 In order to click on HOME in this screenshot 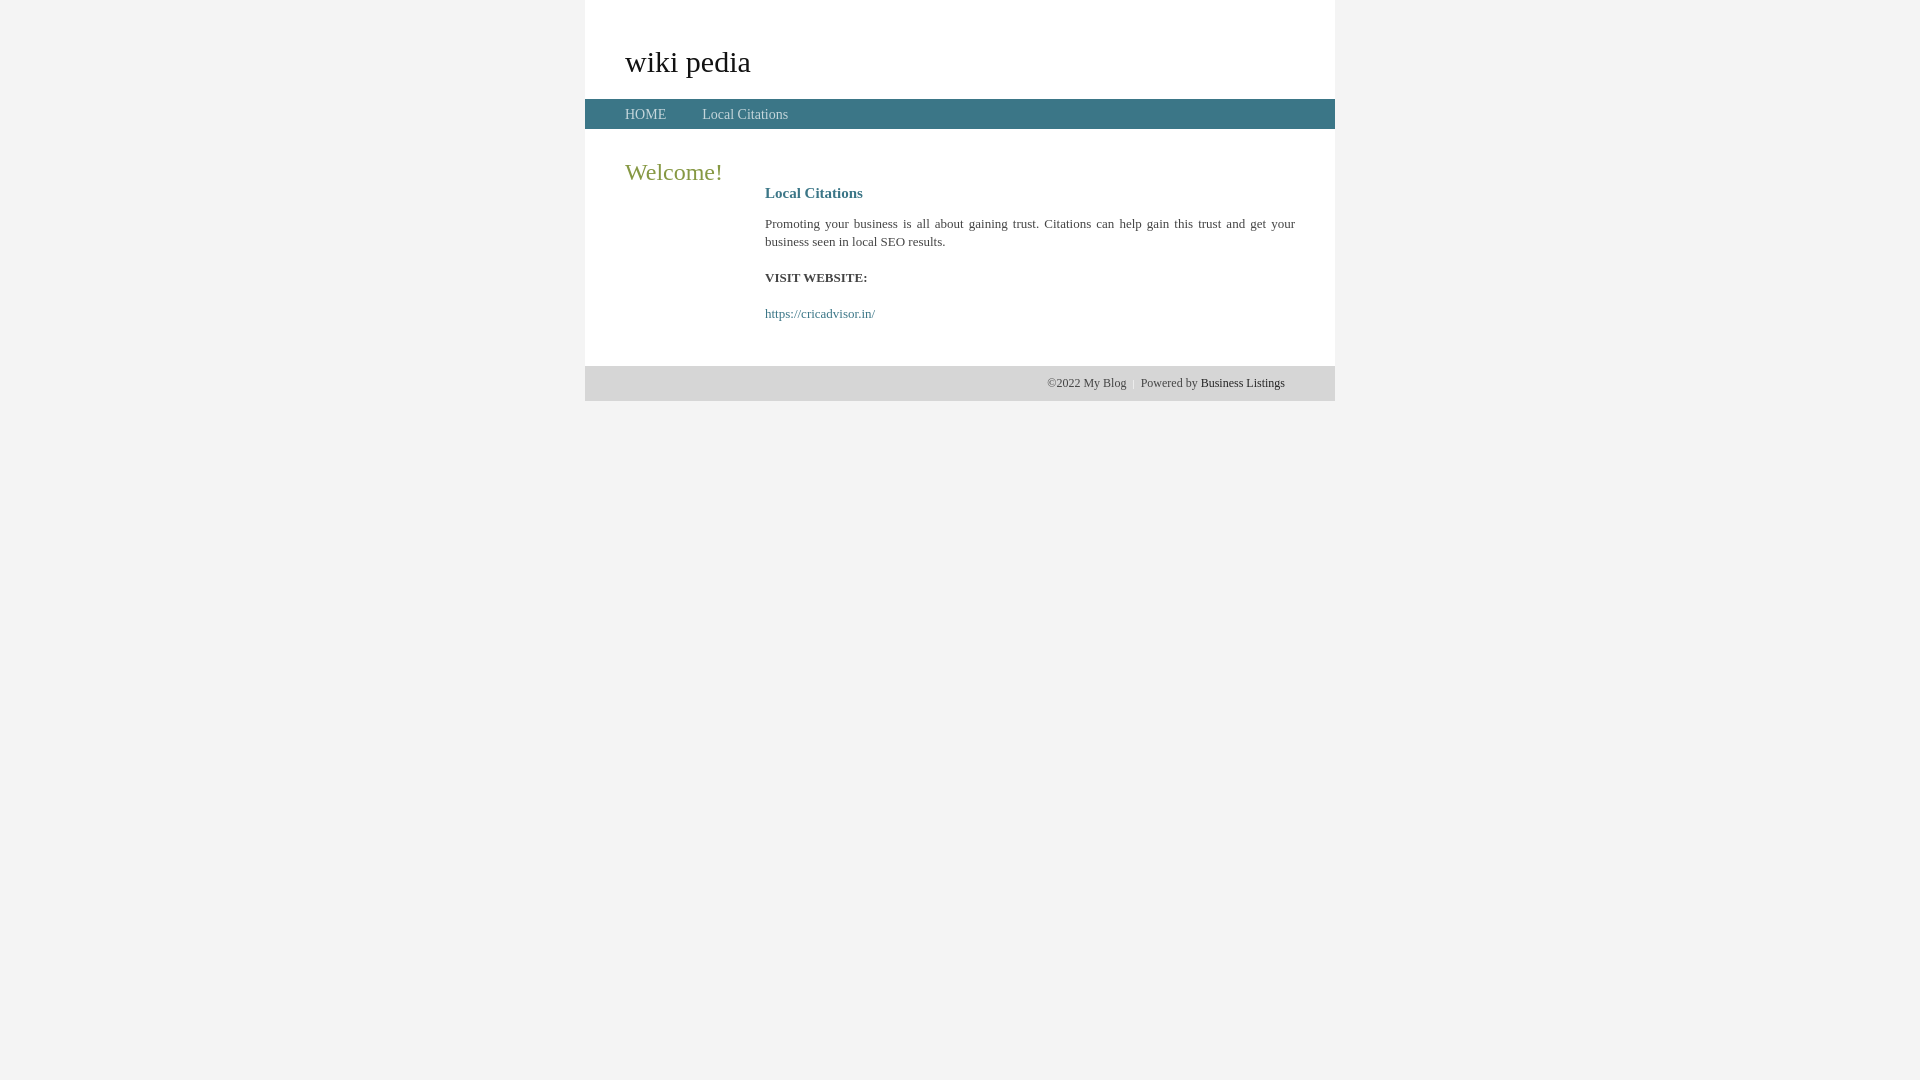, I will do `click(646, 114)`.